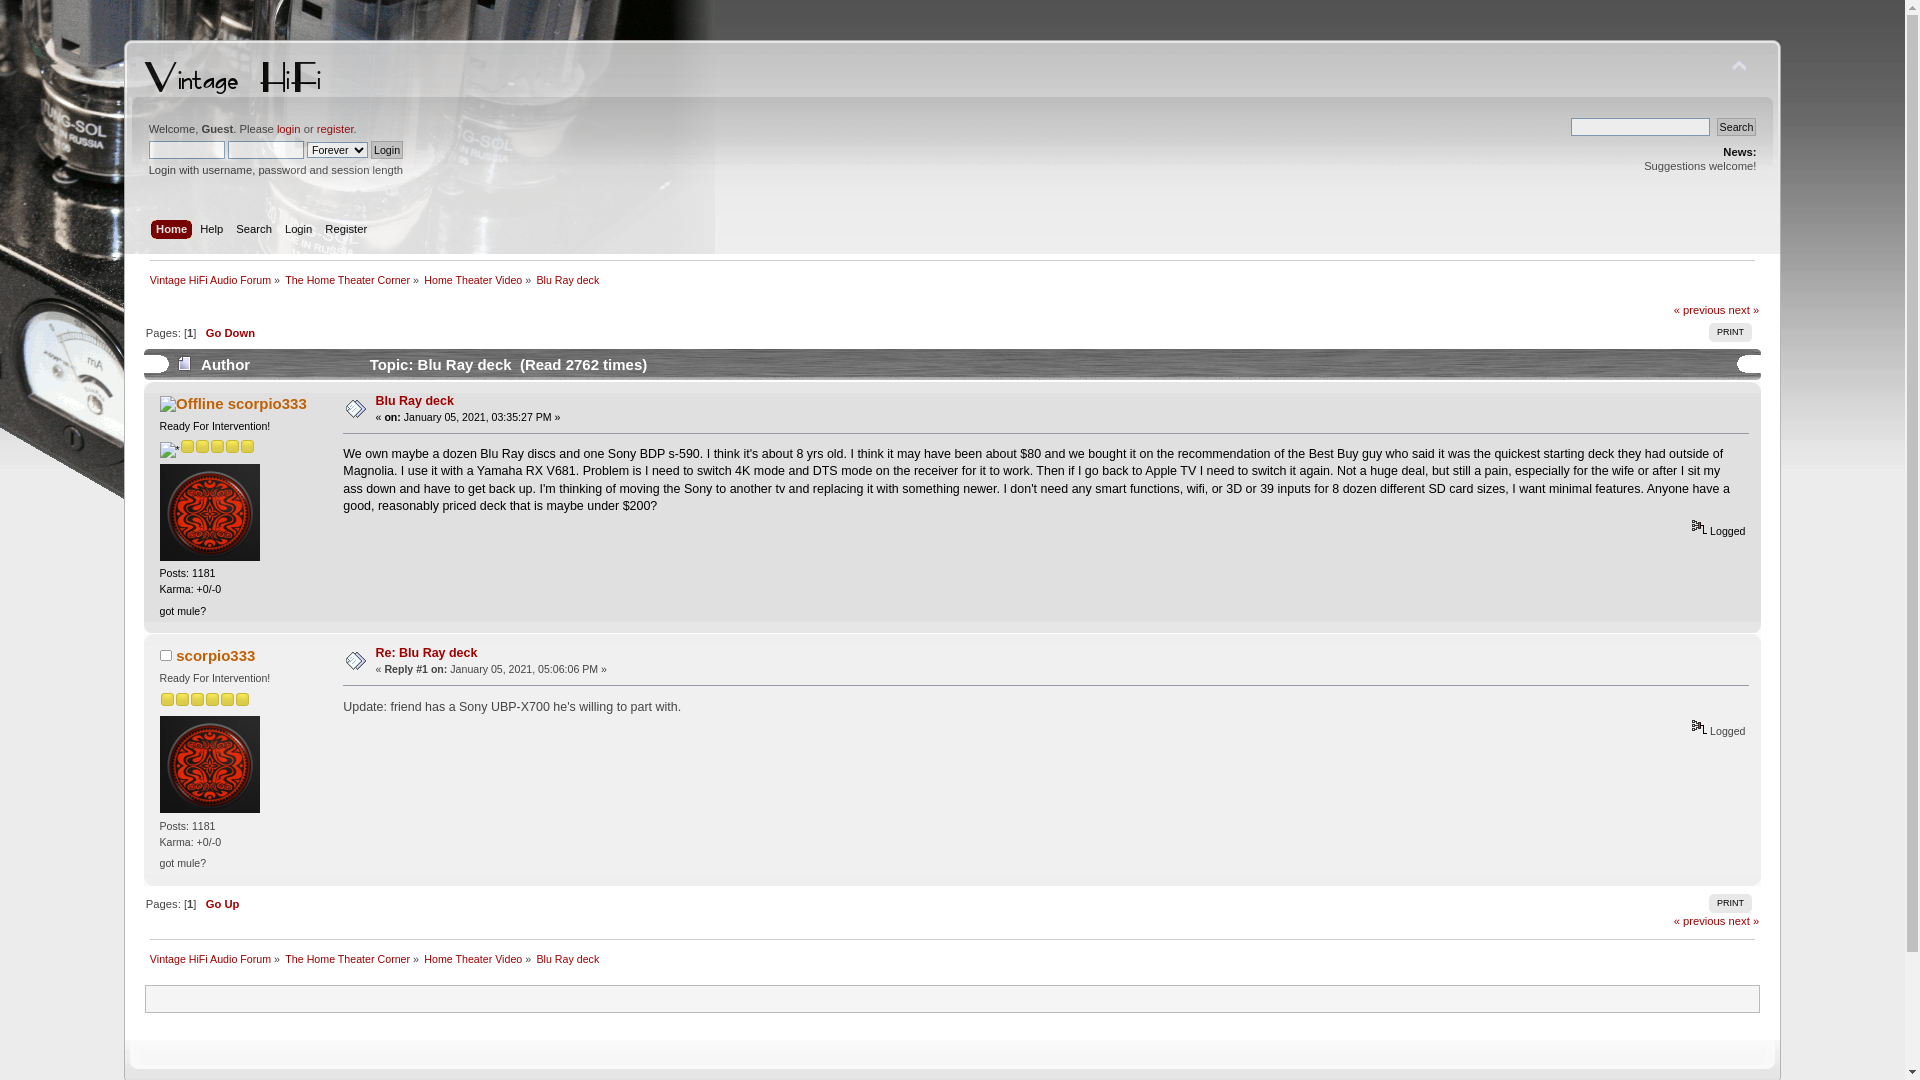 Image resolution: width=1920 pixels, height=1080 pixels. I want to click on login, so click(289, 129).